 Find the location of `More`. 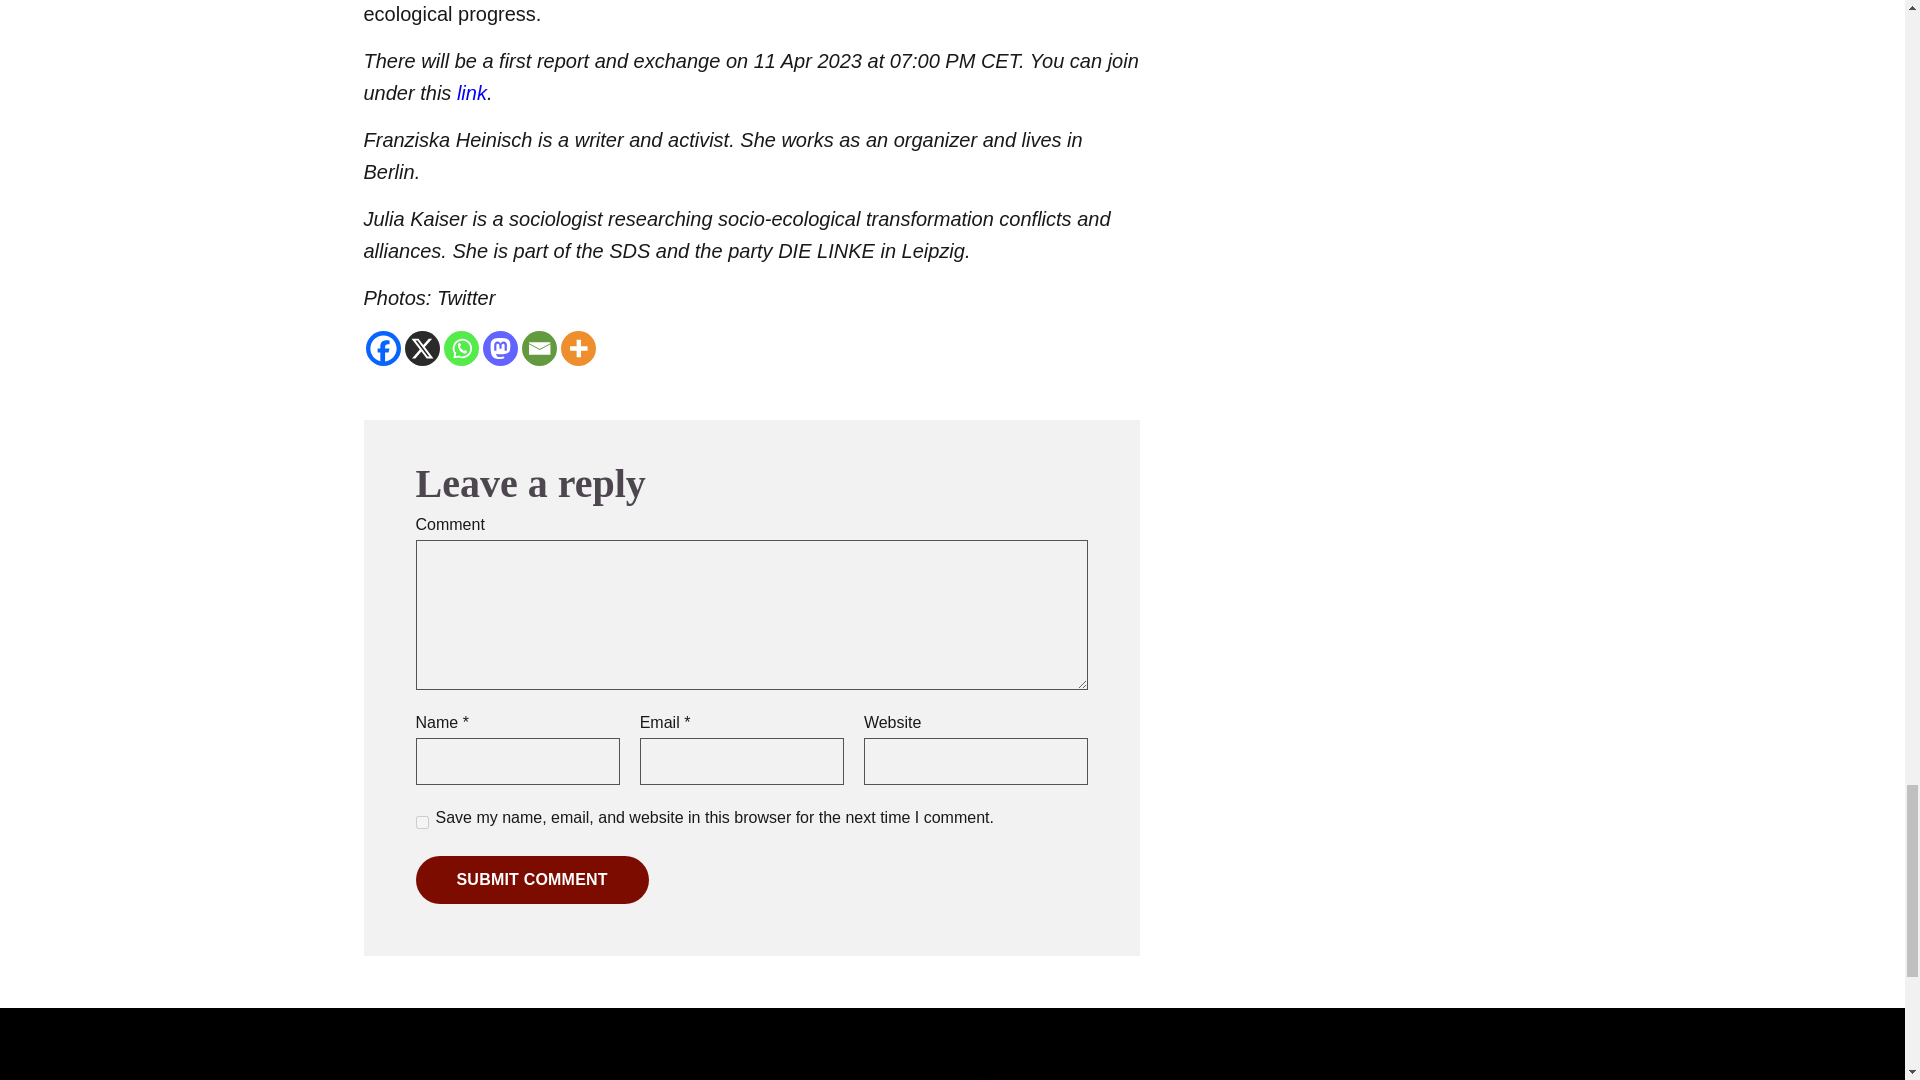

More is located at coordinates (578, 348).